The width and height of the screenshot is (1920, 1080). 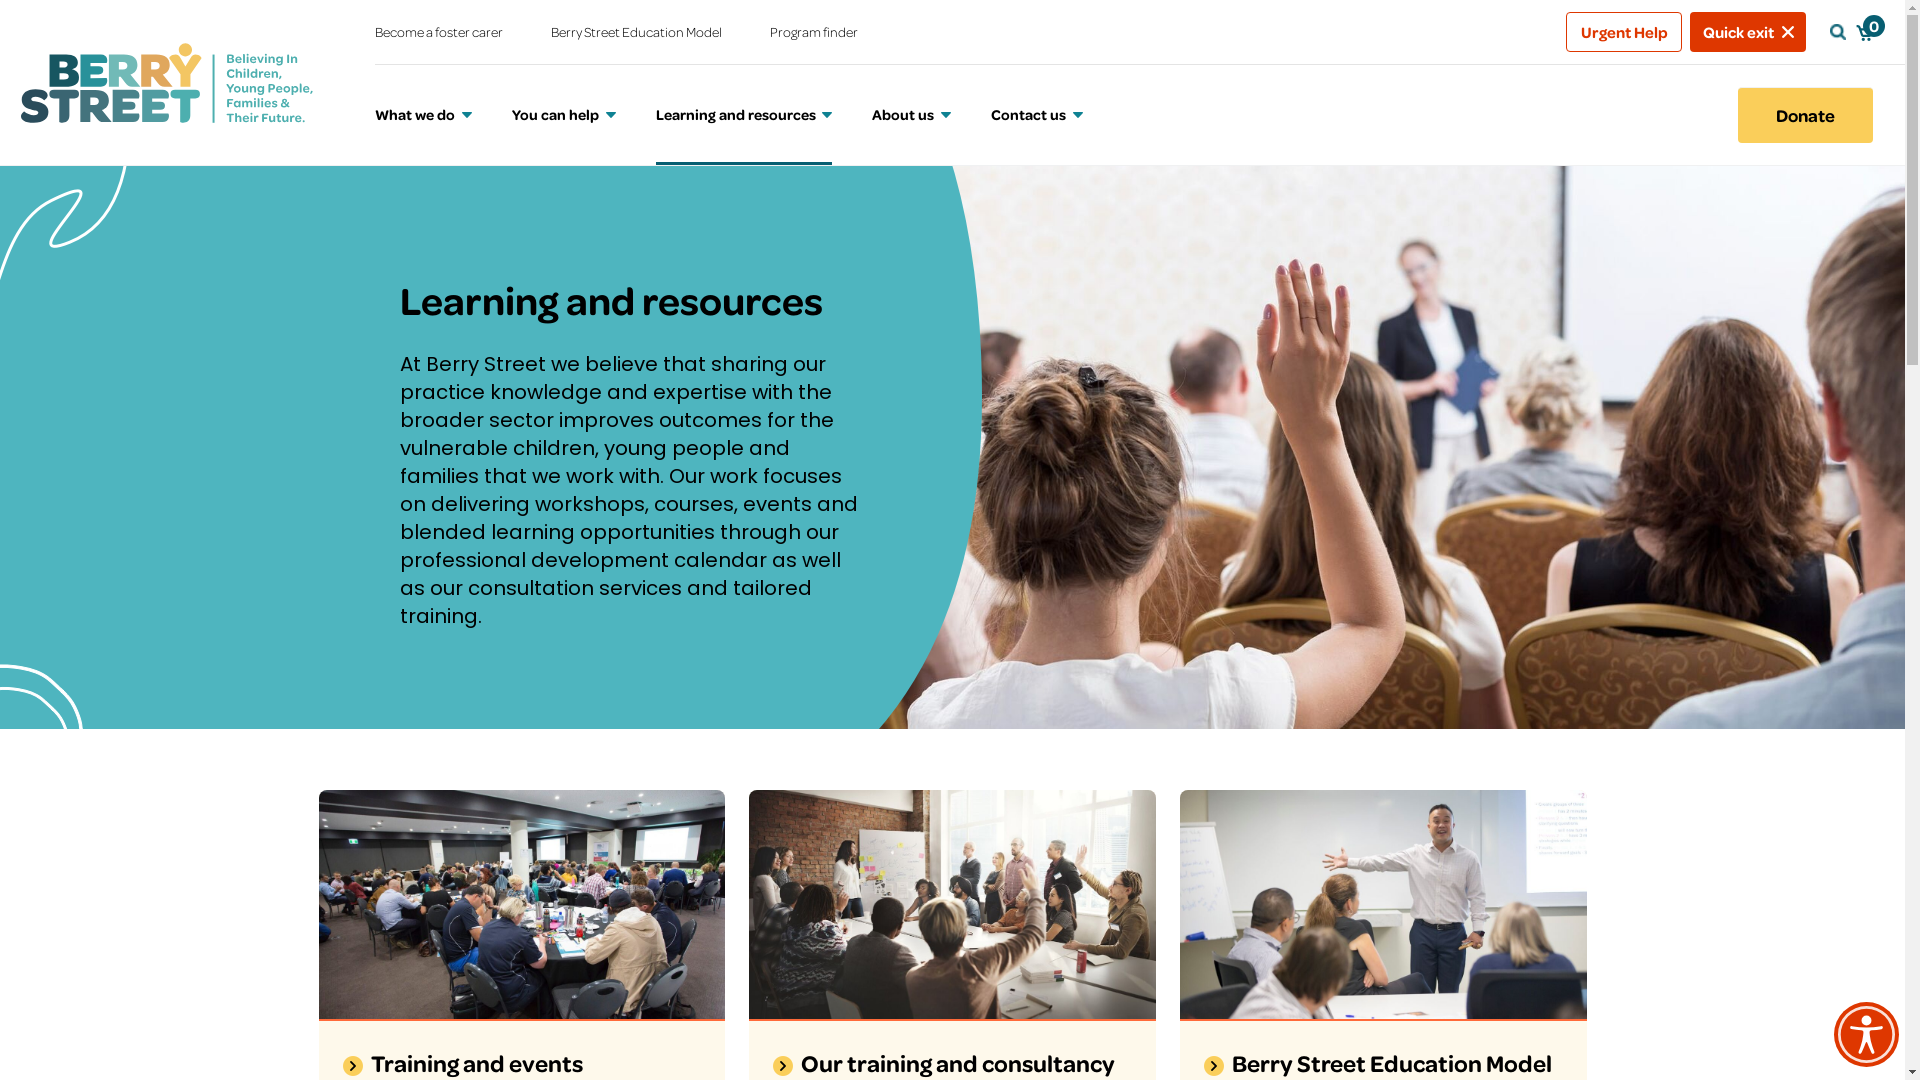 What do you see at coordinates (1624, 32) in the screenshot?
I see `Urgent Help` at bounding box center [1624, 32].